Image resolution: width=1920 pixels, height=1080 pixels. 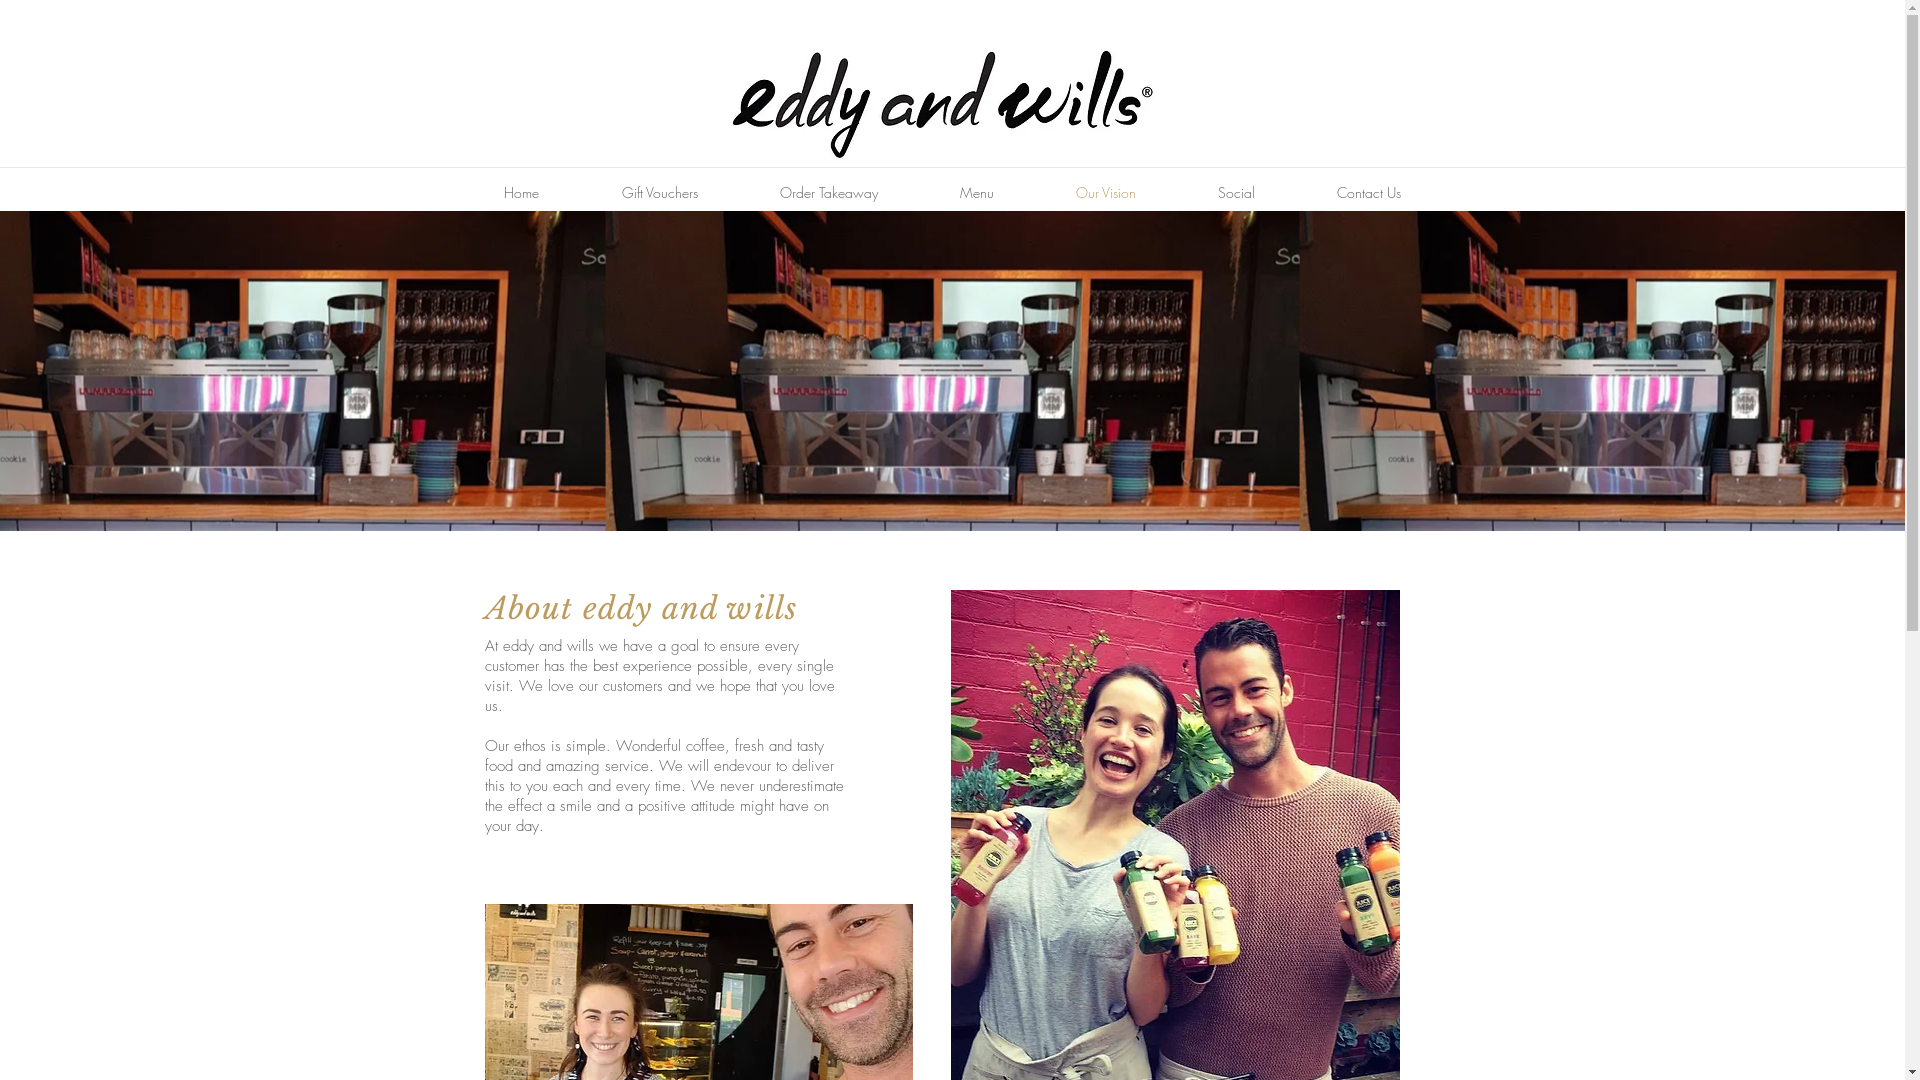 I want to click on Our Vision, so click(x=1105, y=193).